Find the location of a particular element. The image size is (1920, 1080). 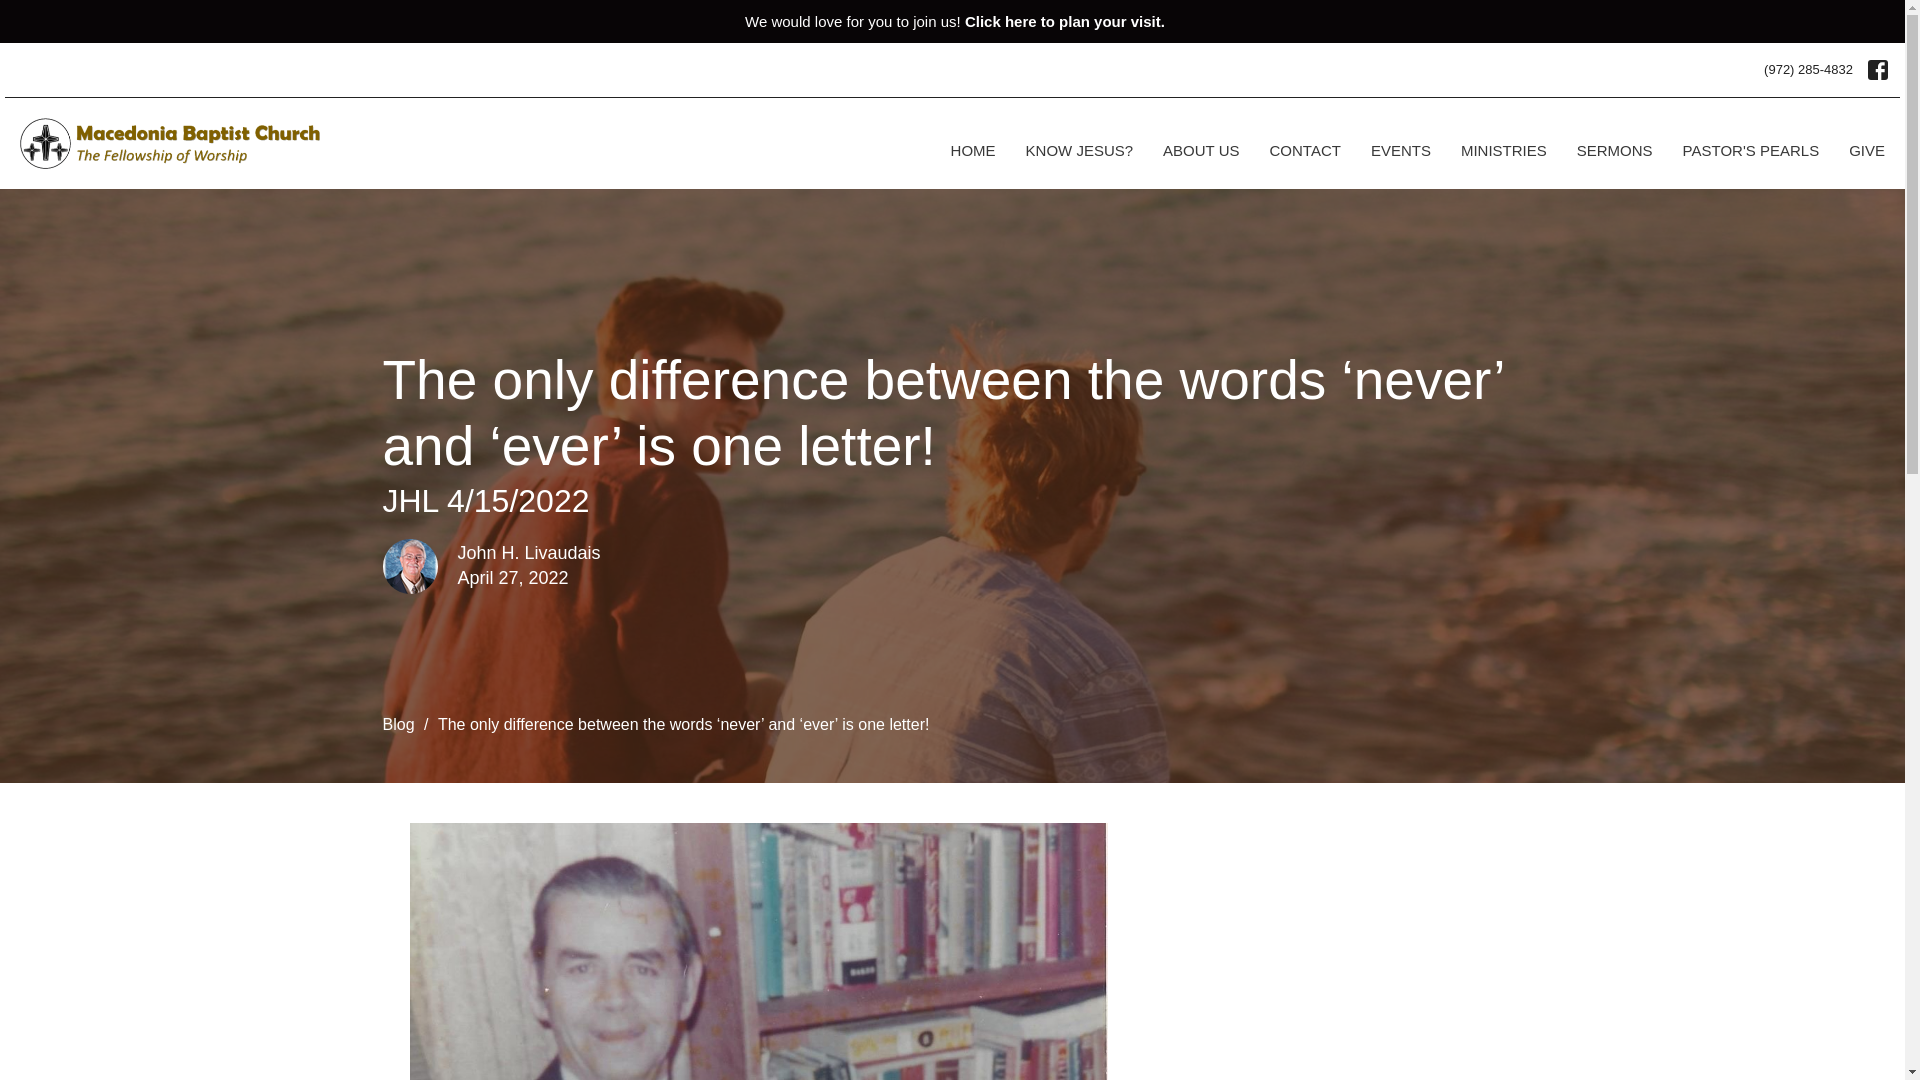

KNOW JESUS? is located at coordinates (1080, 150).